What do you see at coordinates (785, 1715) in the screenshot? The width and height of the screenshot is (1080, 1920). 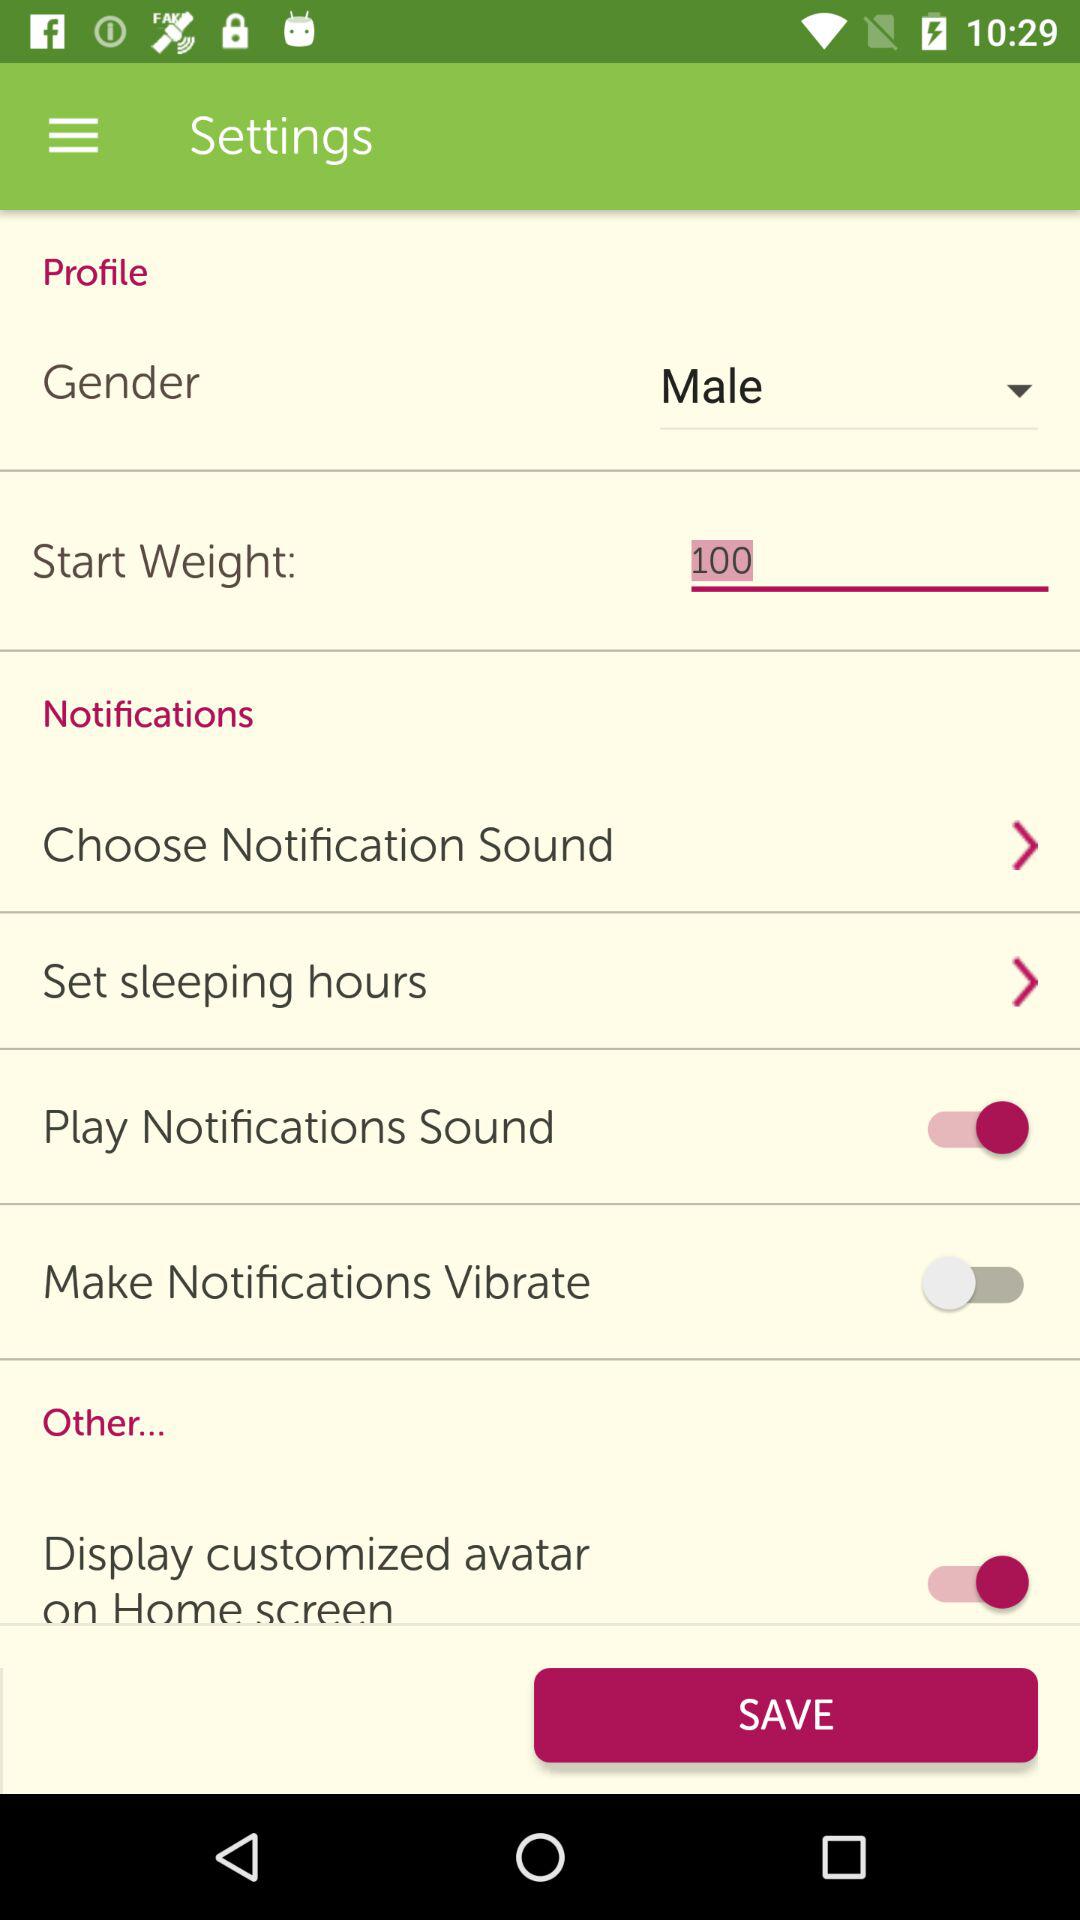 I see `click on the pink button which is at bottom right corner of the page` at bounding box center [785, 1715].